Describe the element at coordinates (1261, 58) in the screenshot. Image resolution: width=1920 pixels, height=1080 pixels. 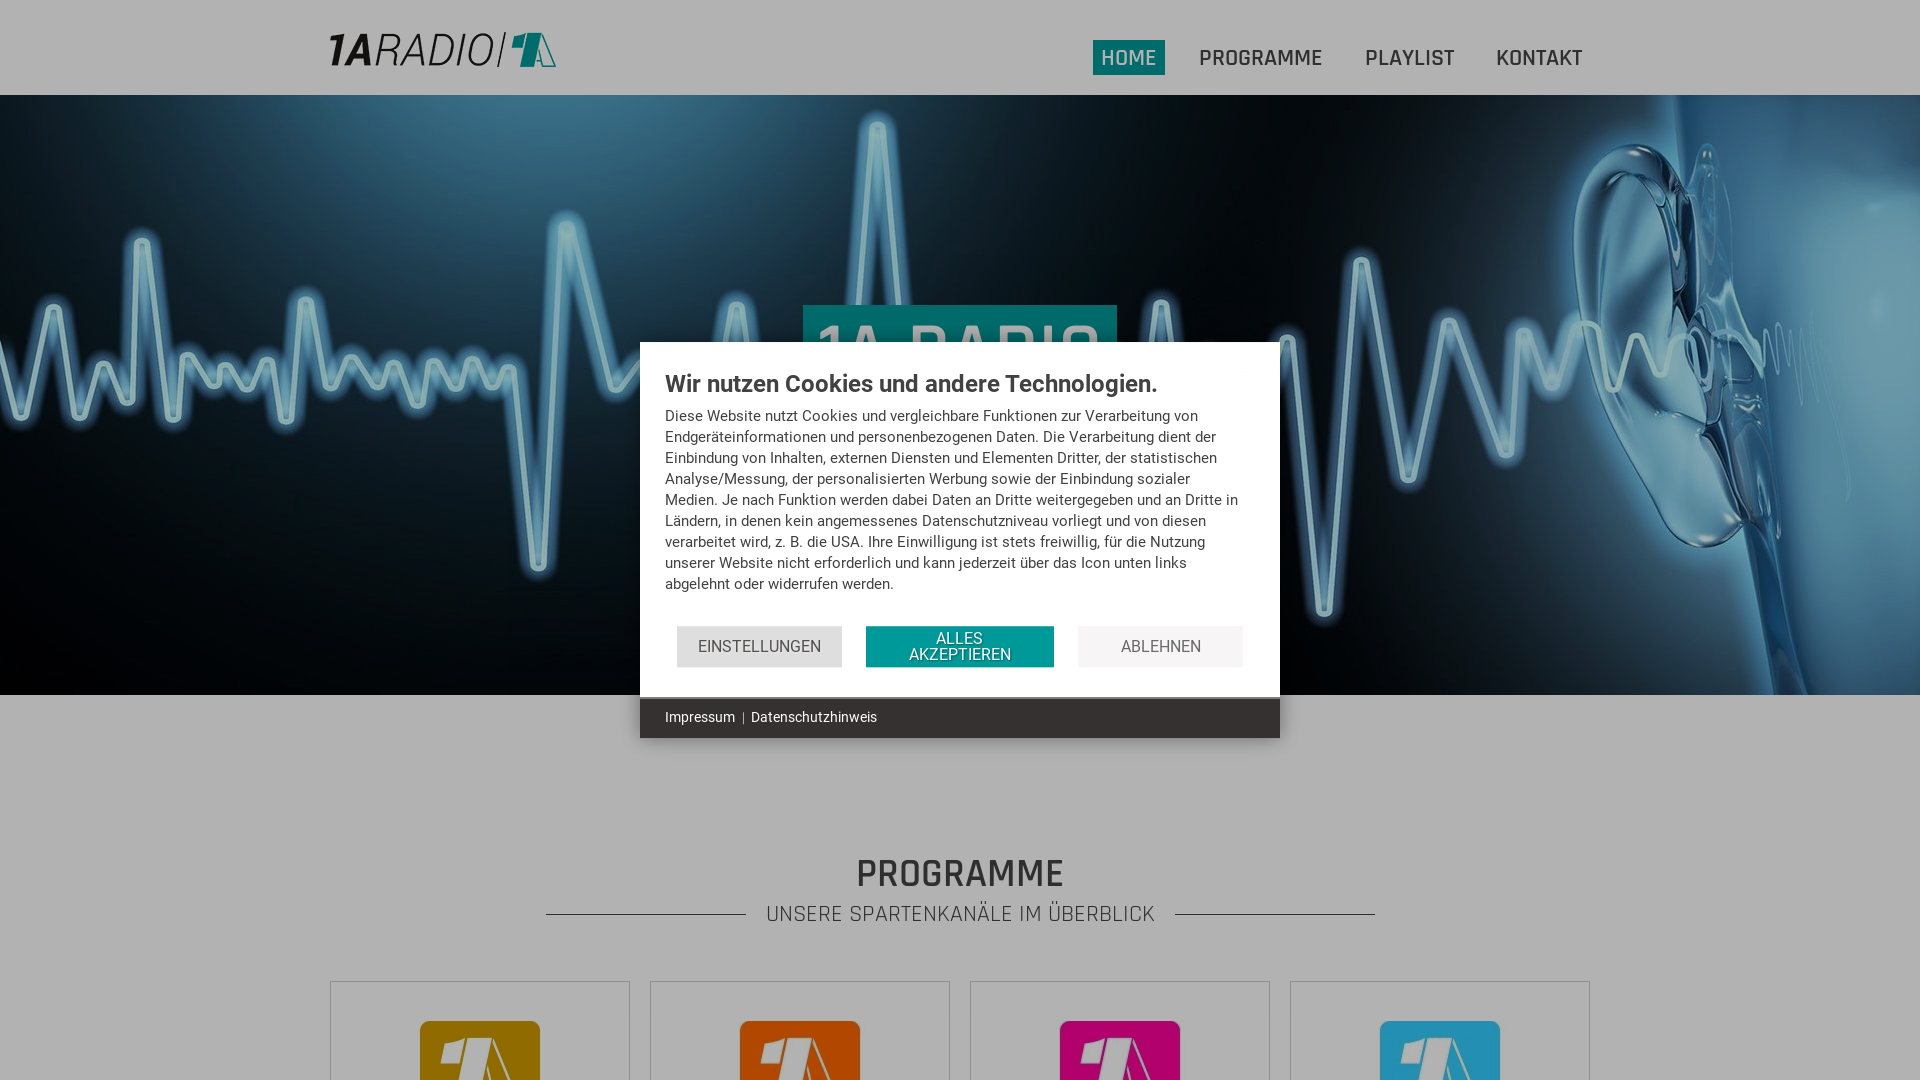
I see `PROGRAMME` at that location.